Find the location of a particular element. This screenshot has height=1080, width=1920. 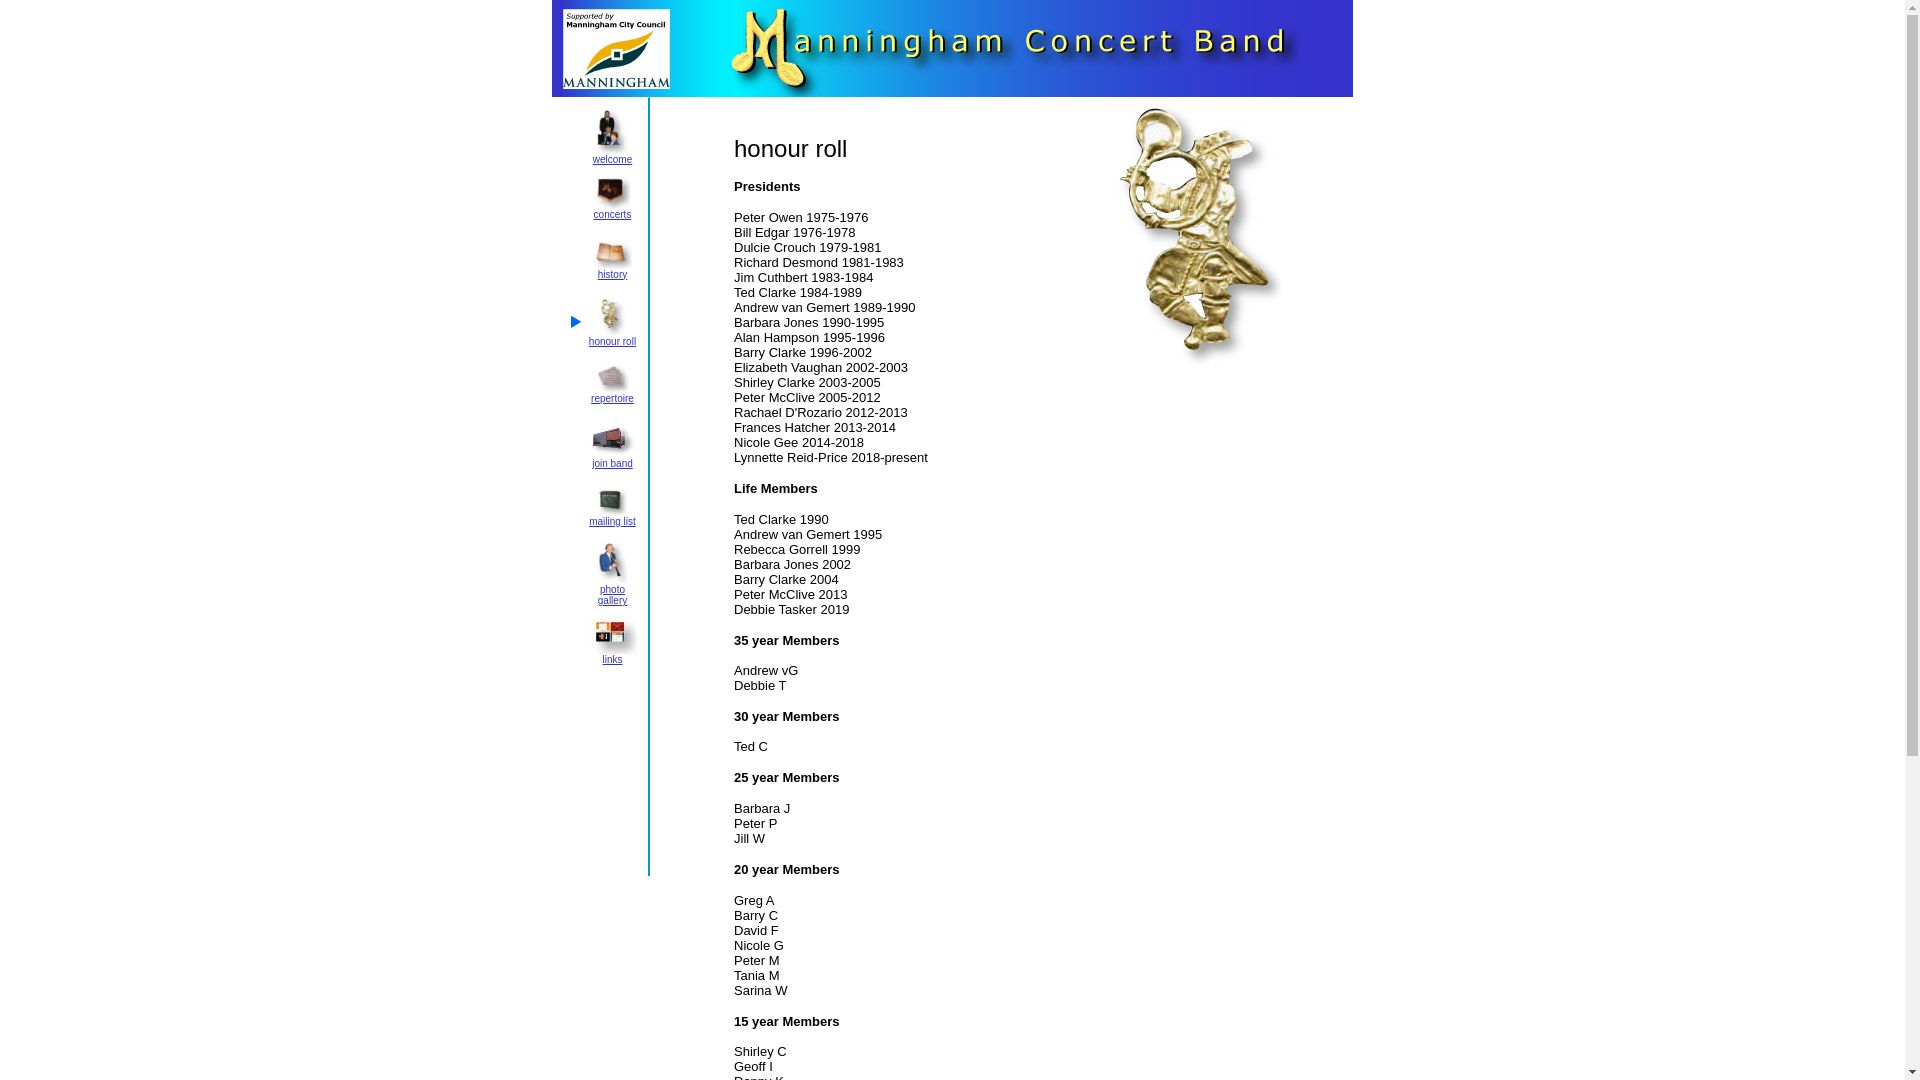

Band presidents and life members is located at coordinates (612, 316).